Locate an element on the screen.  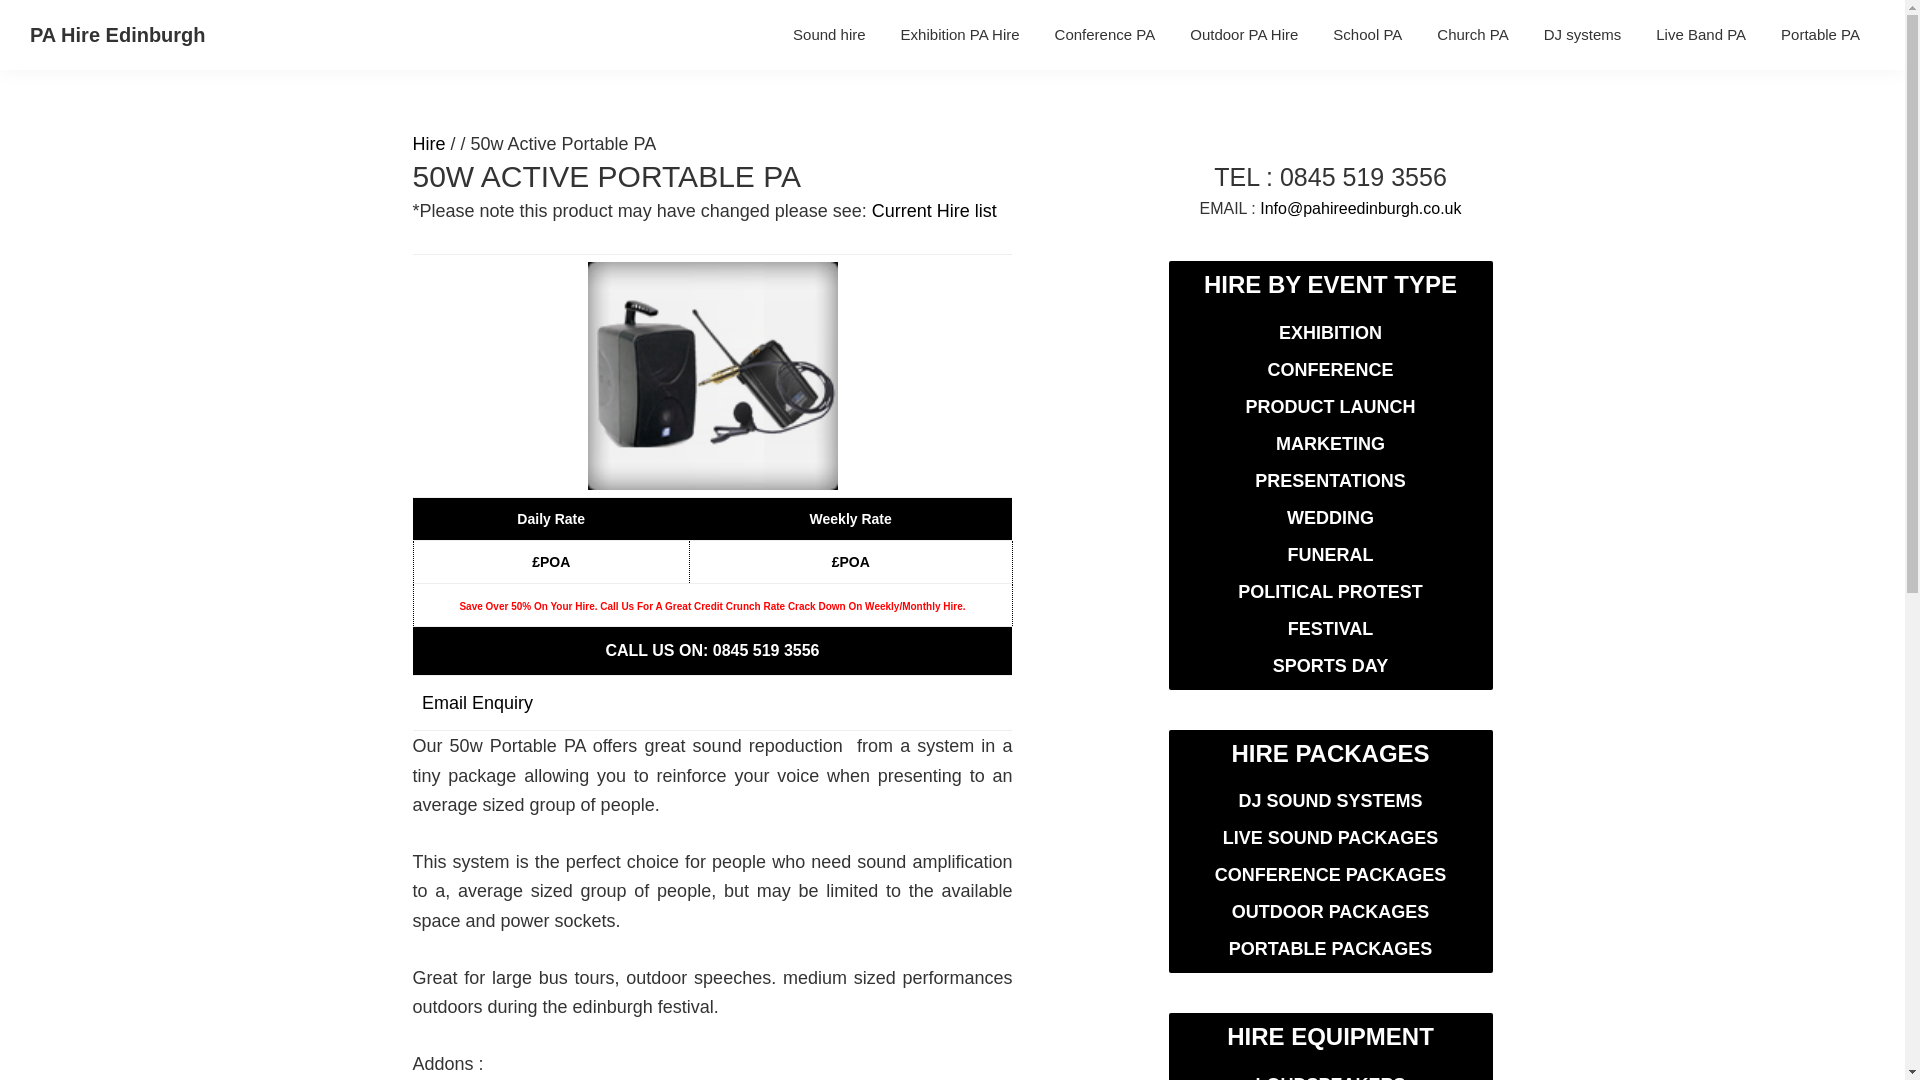
Outdoor PA Hire is located at coordinates (1244, 34).